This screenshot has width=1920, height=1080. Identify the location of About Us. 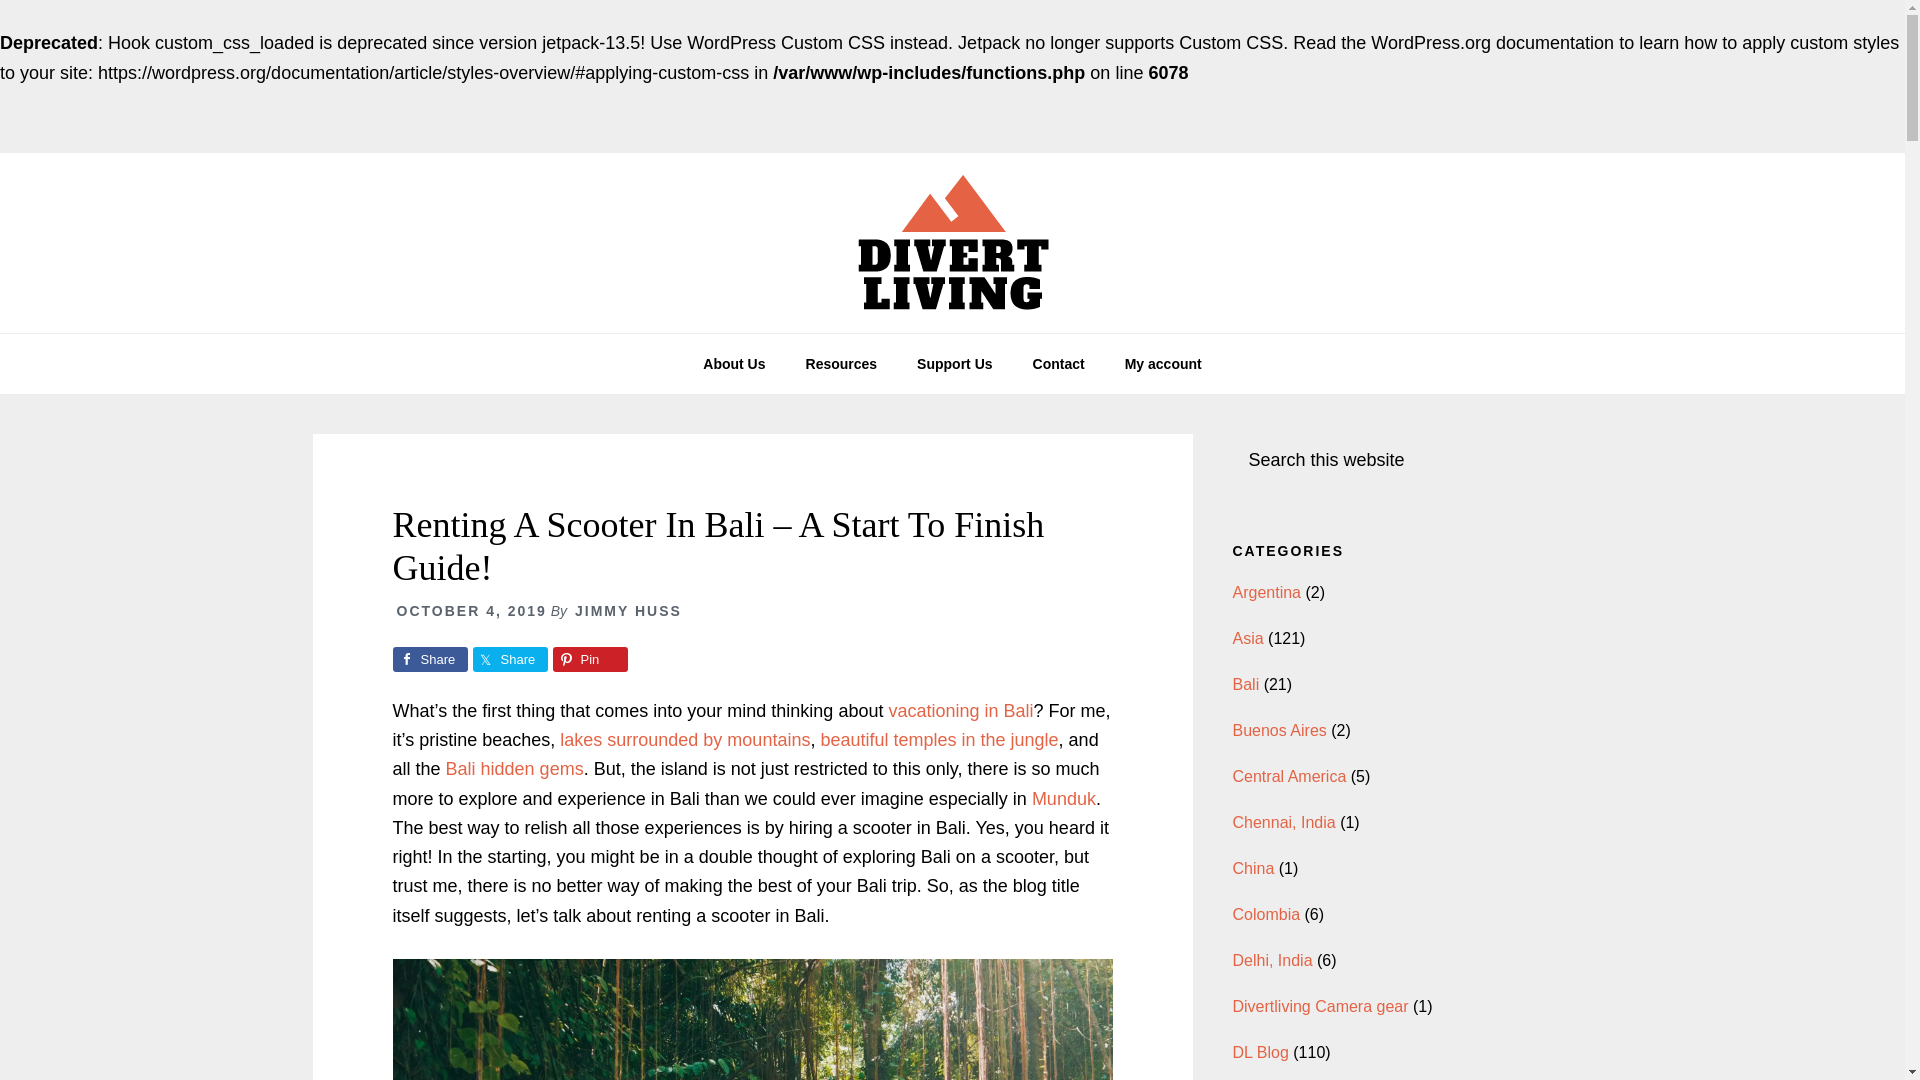
(734, 364).